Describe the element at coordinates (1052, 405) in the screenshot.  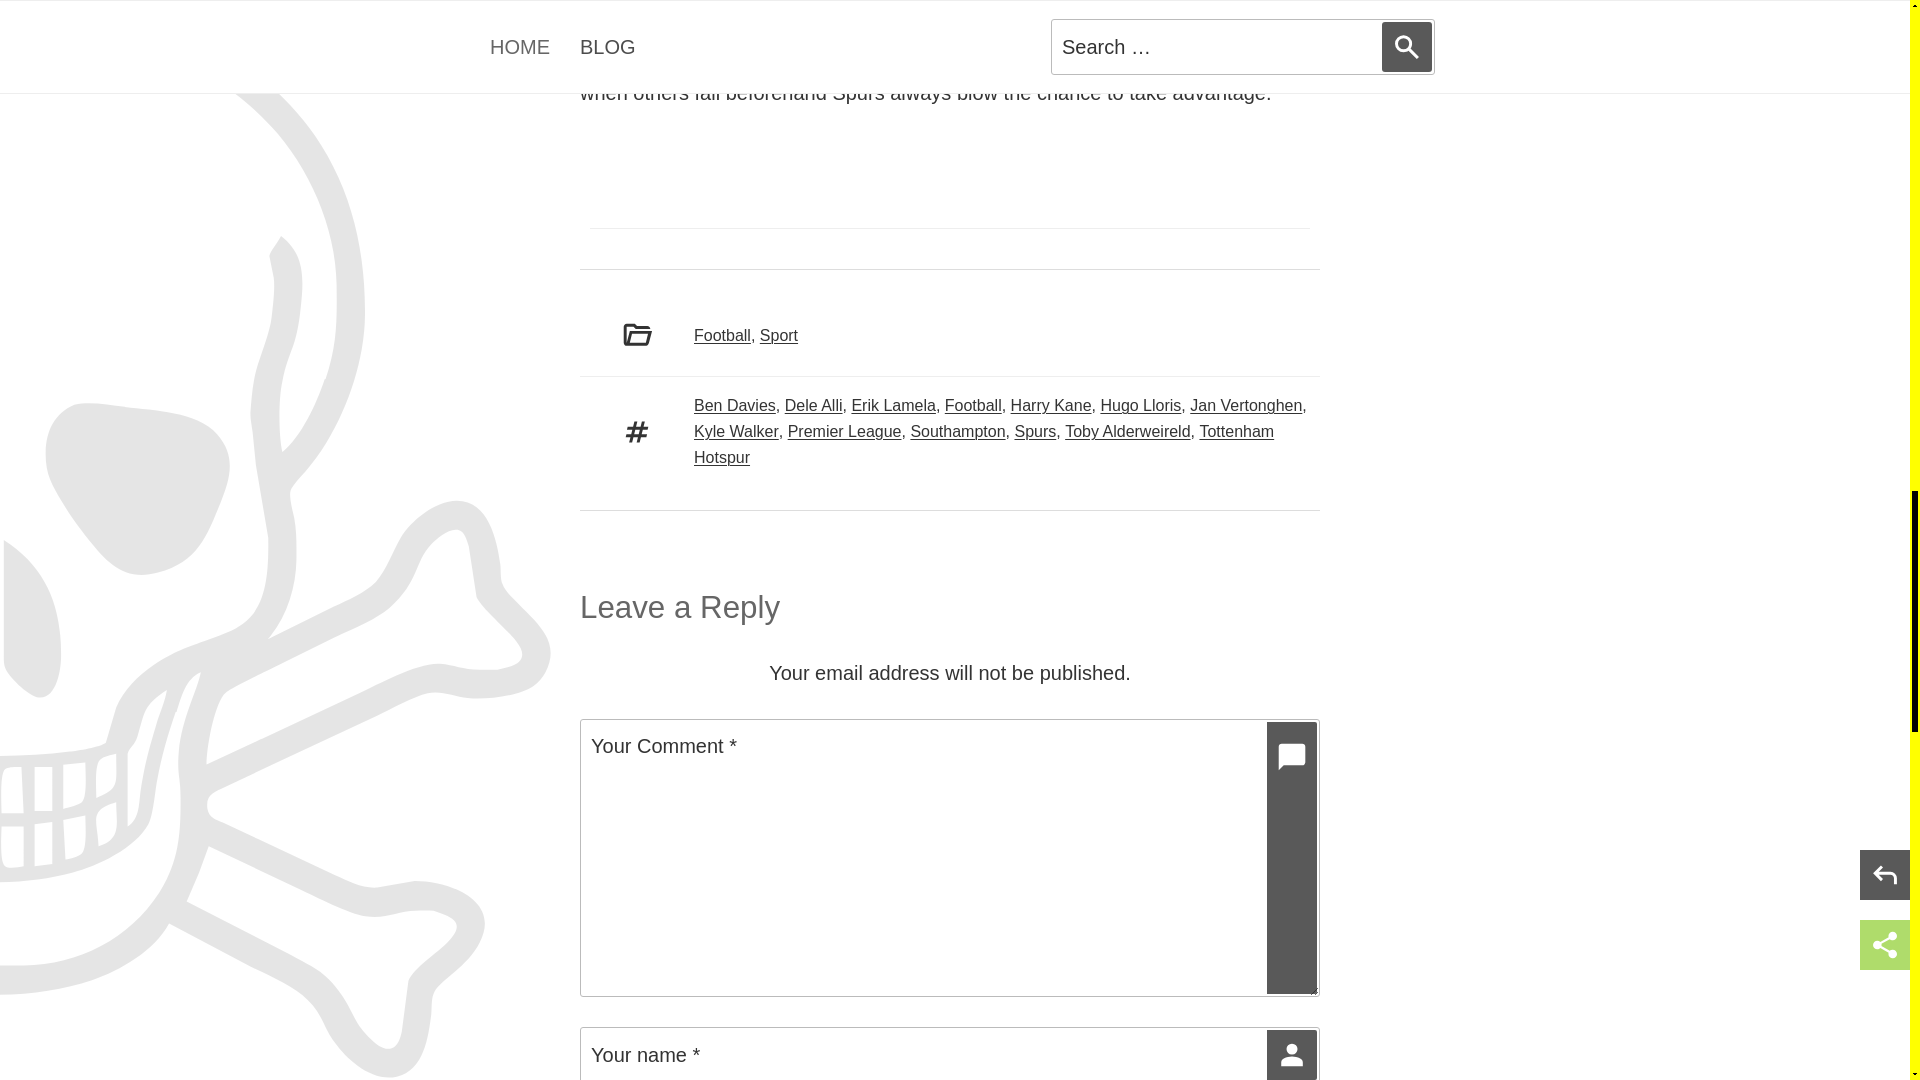
I see `Harry Kane` at that location.